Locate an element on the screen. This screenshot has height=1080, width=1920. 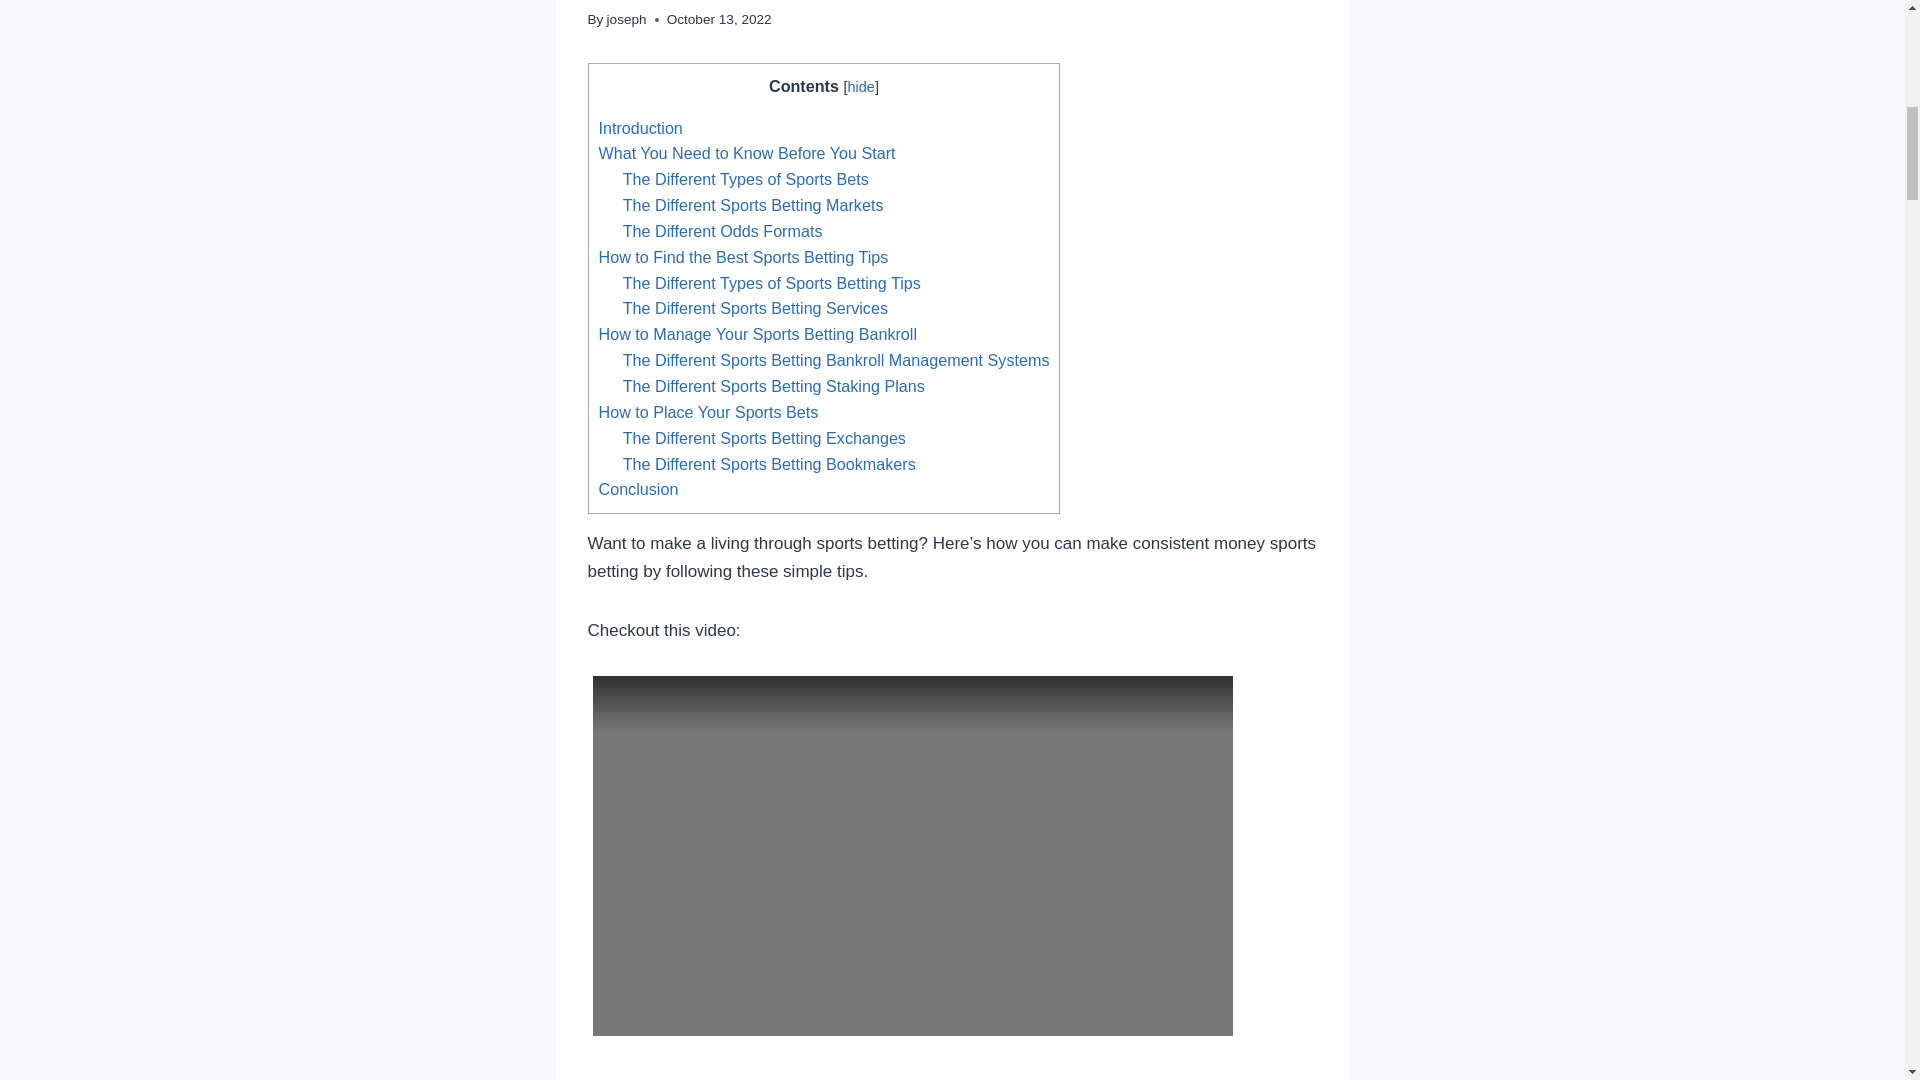
The Different Sports Betting Services is located at coordinates (754, 308).